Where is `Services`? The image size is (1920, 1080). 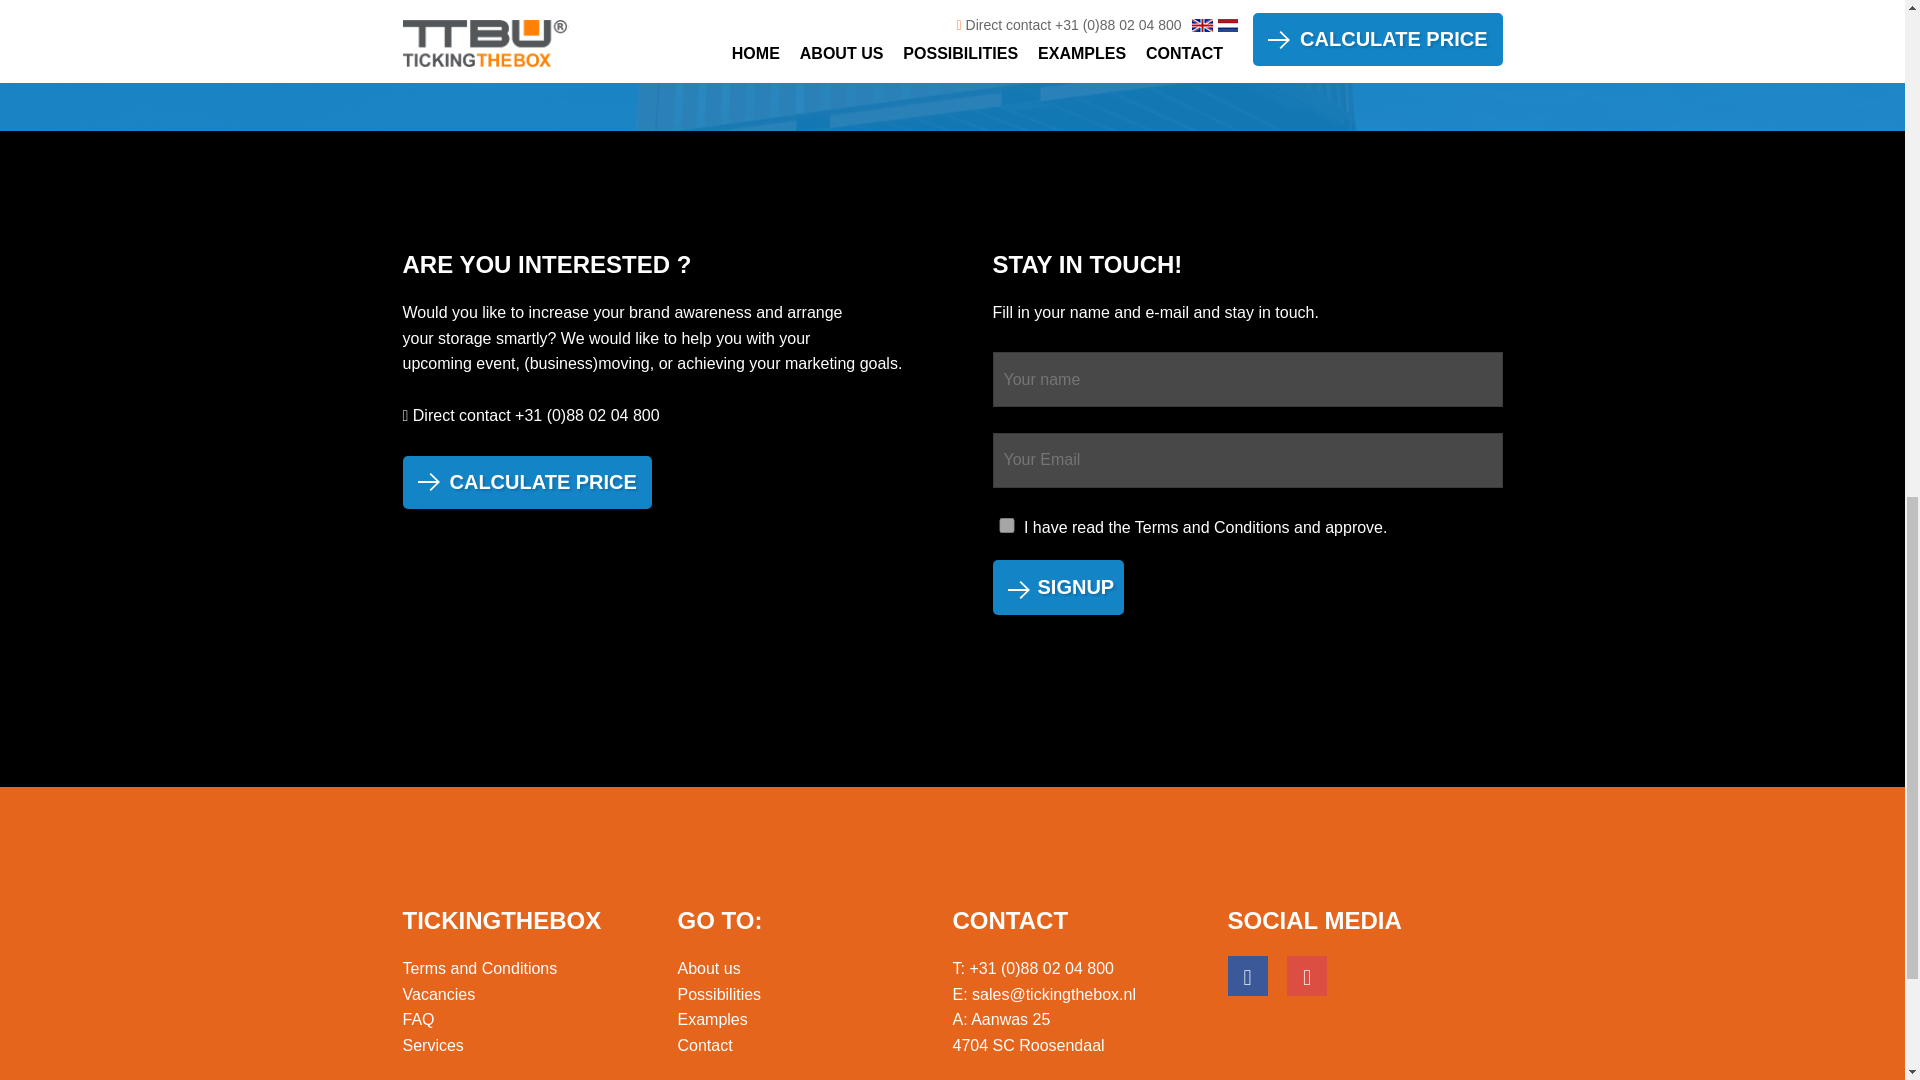 Services is located at coordinates (432, 1045).